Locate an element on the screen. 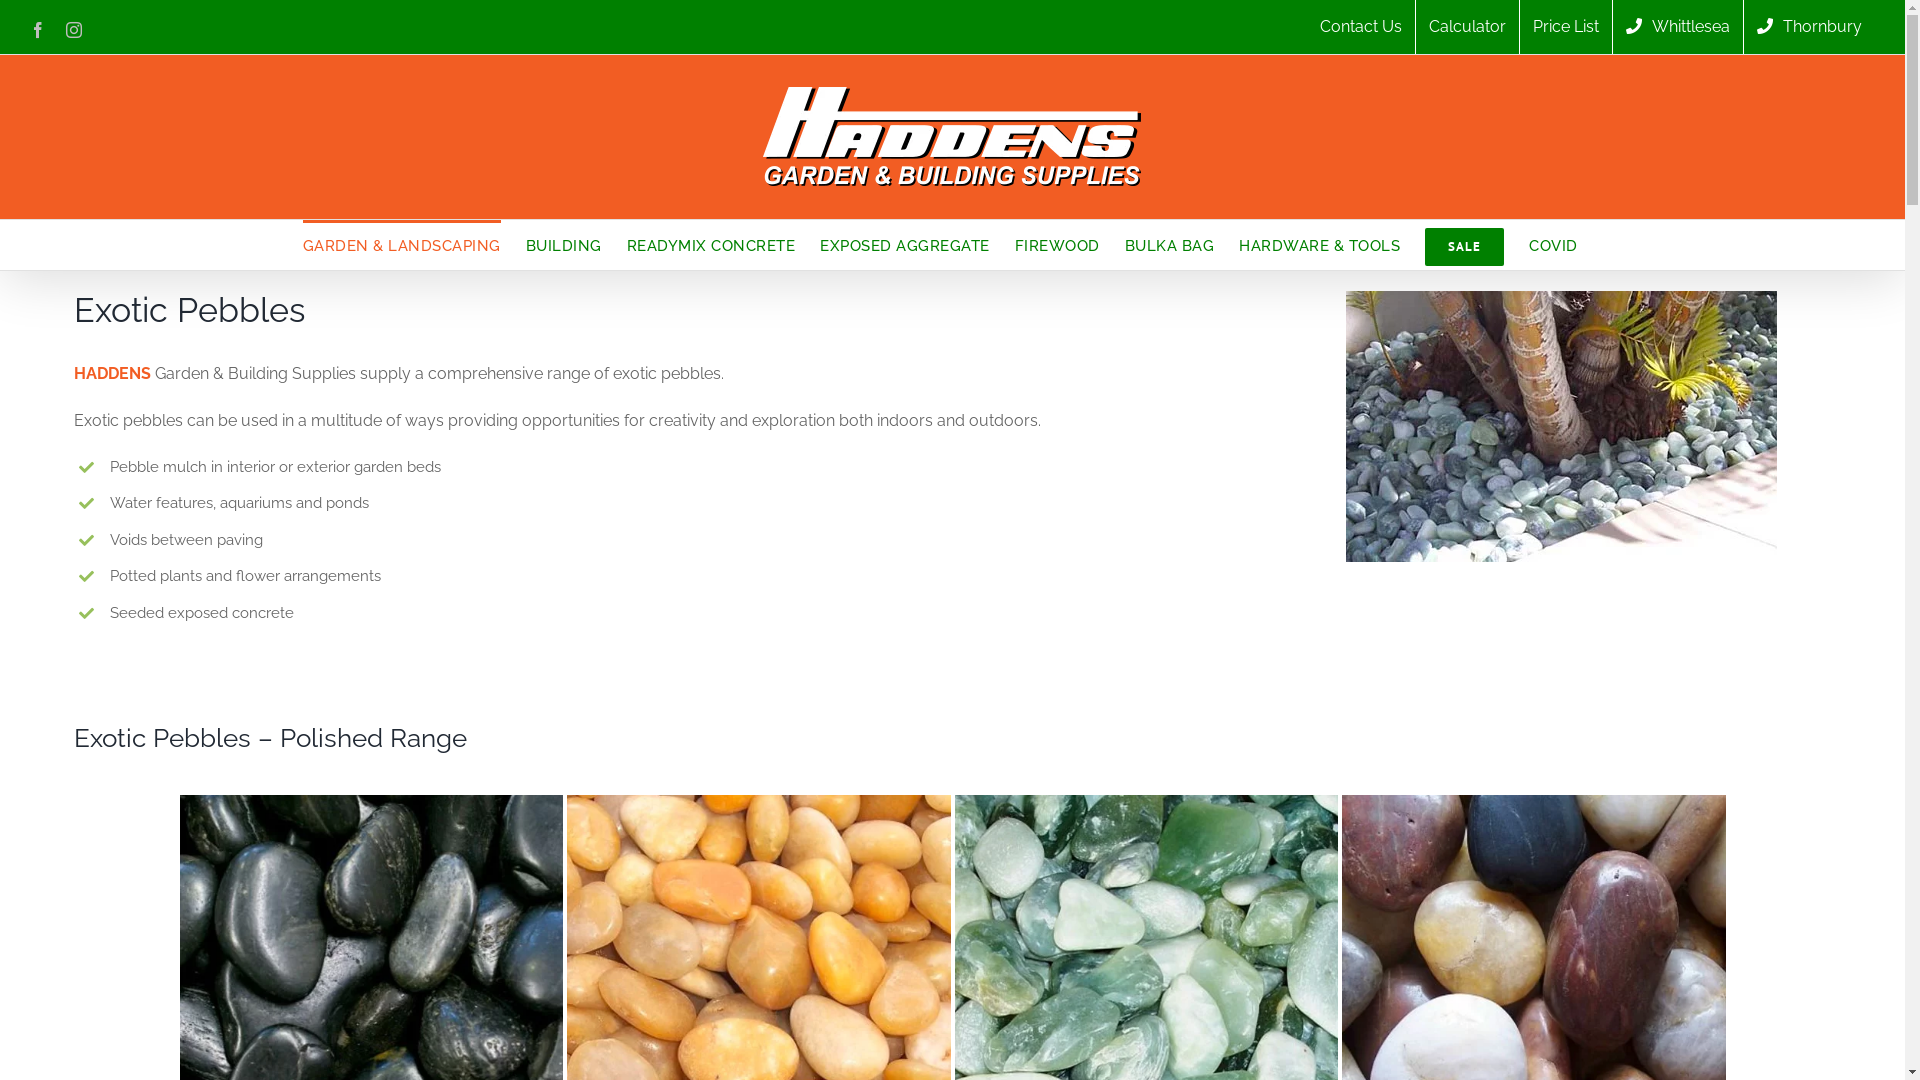 The height and width of the screenshot is (1080, 1920). Exotic-Pebbles-Main is located at coordinates (1562, 426).